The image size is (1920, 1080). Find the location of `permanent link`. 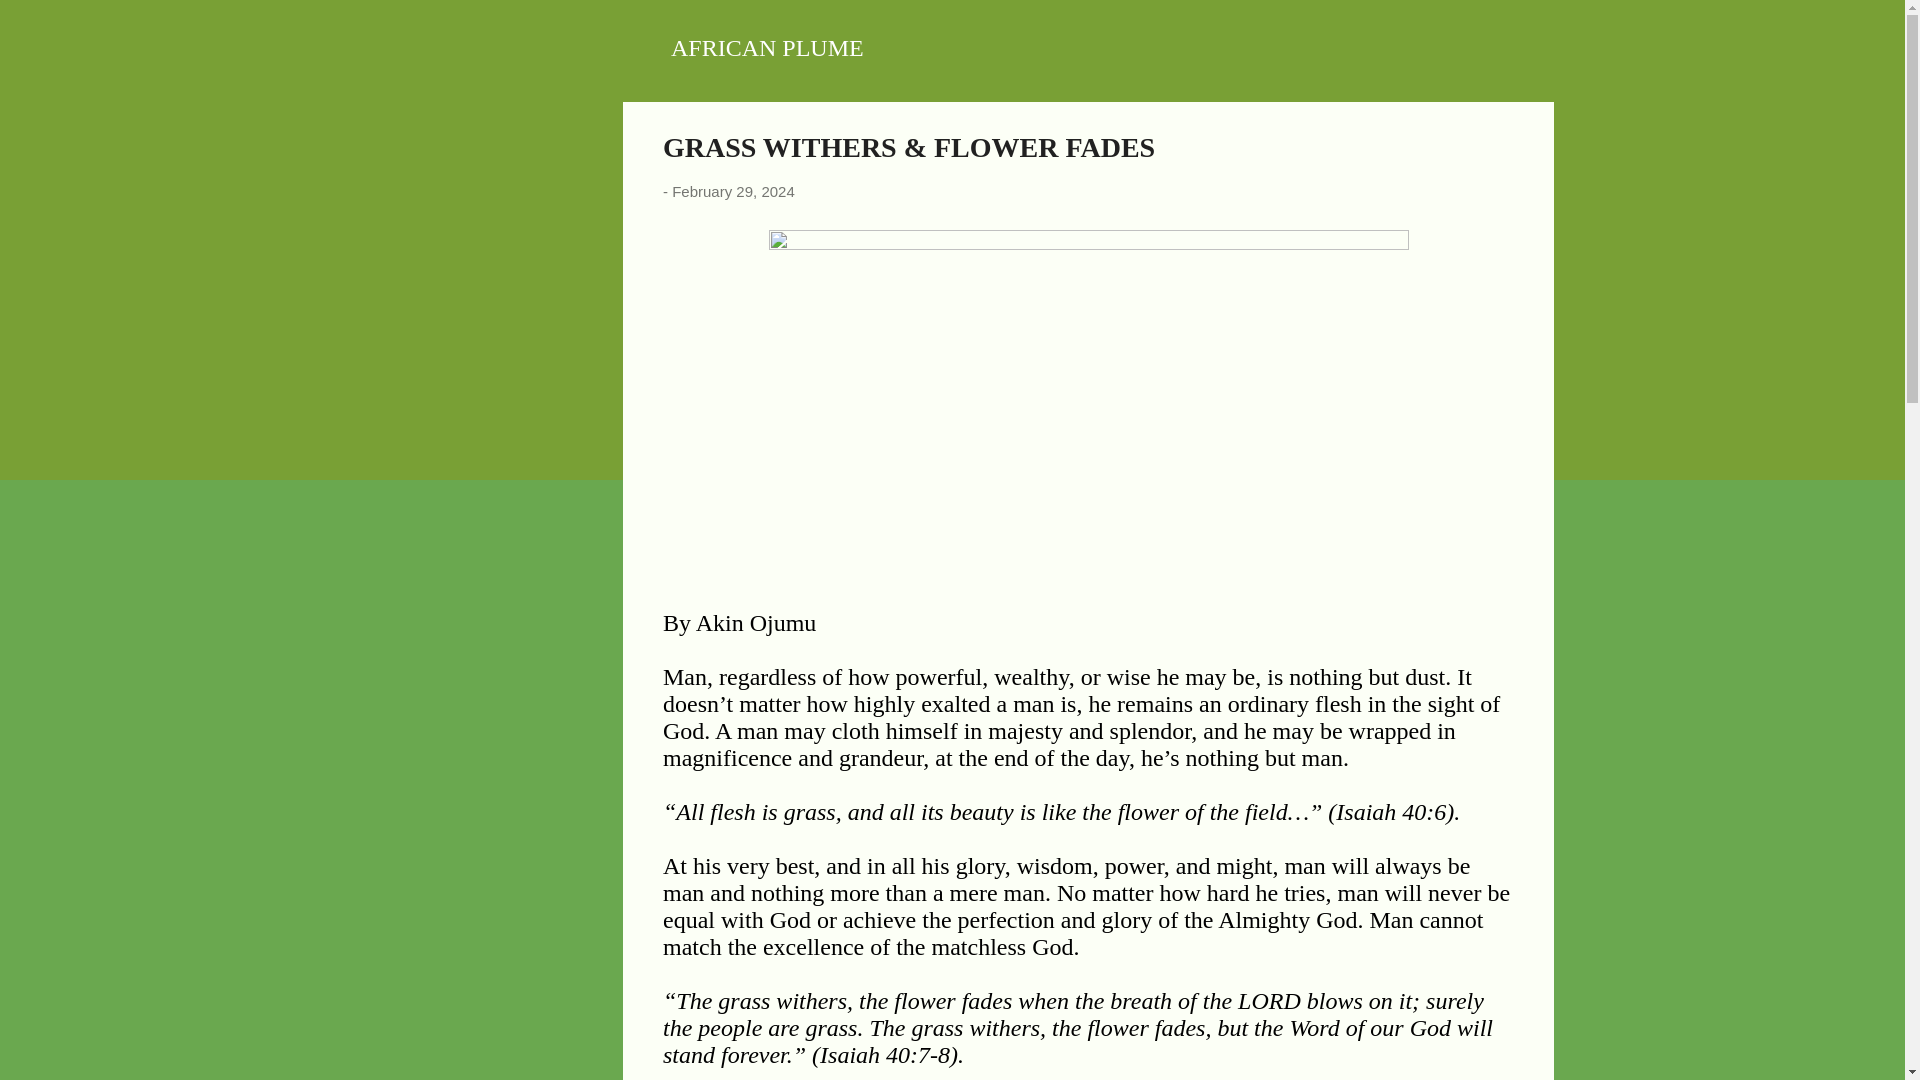

permanent link is located at coordinates (733, 190).